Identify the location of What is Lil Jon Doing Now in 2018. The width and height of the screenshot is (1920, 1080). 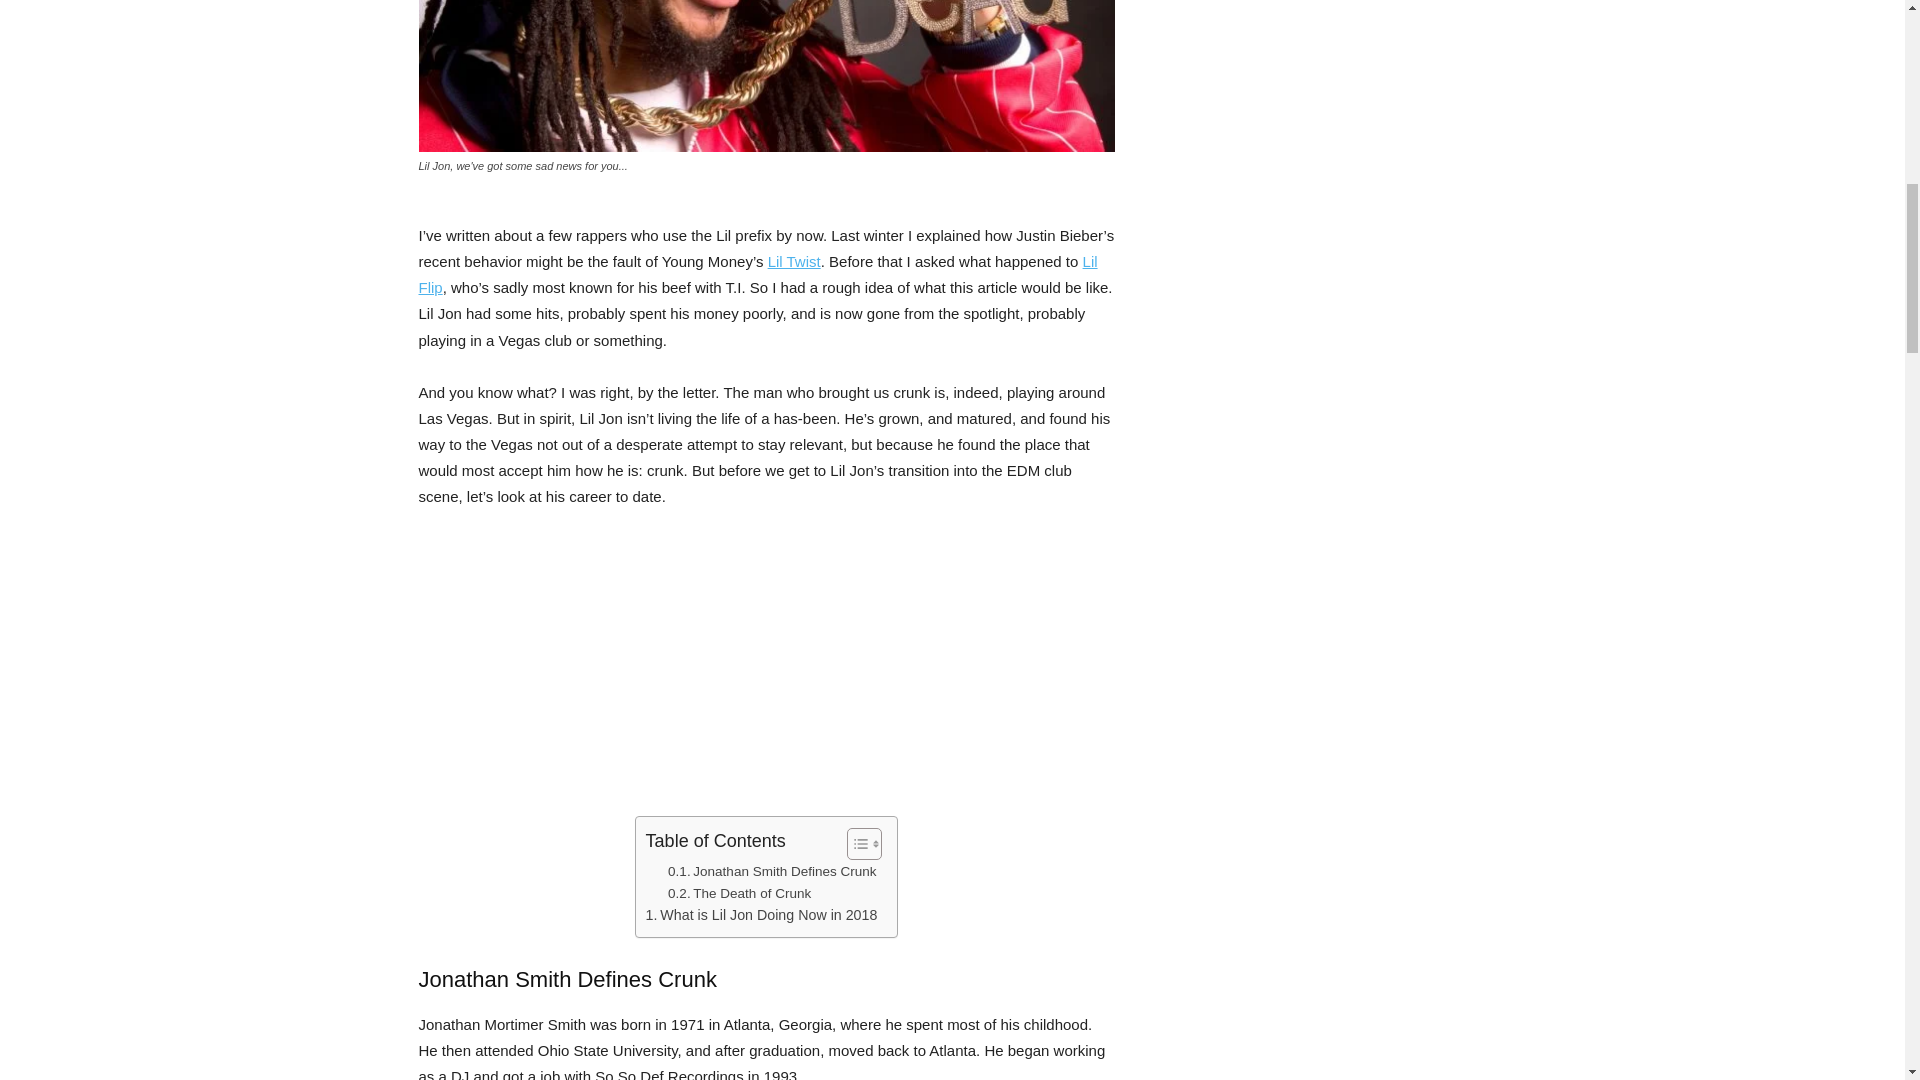
(761, 914).